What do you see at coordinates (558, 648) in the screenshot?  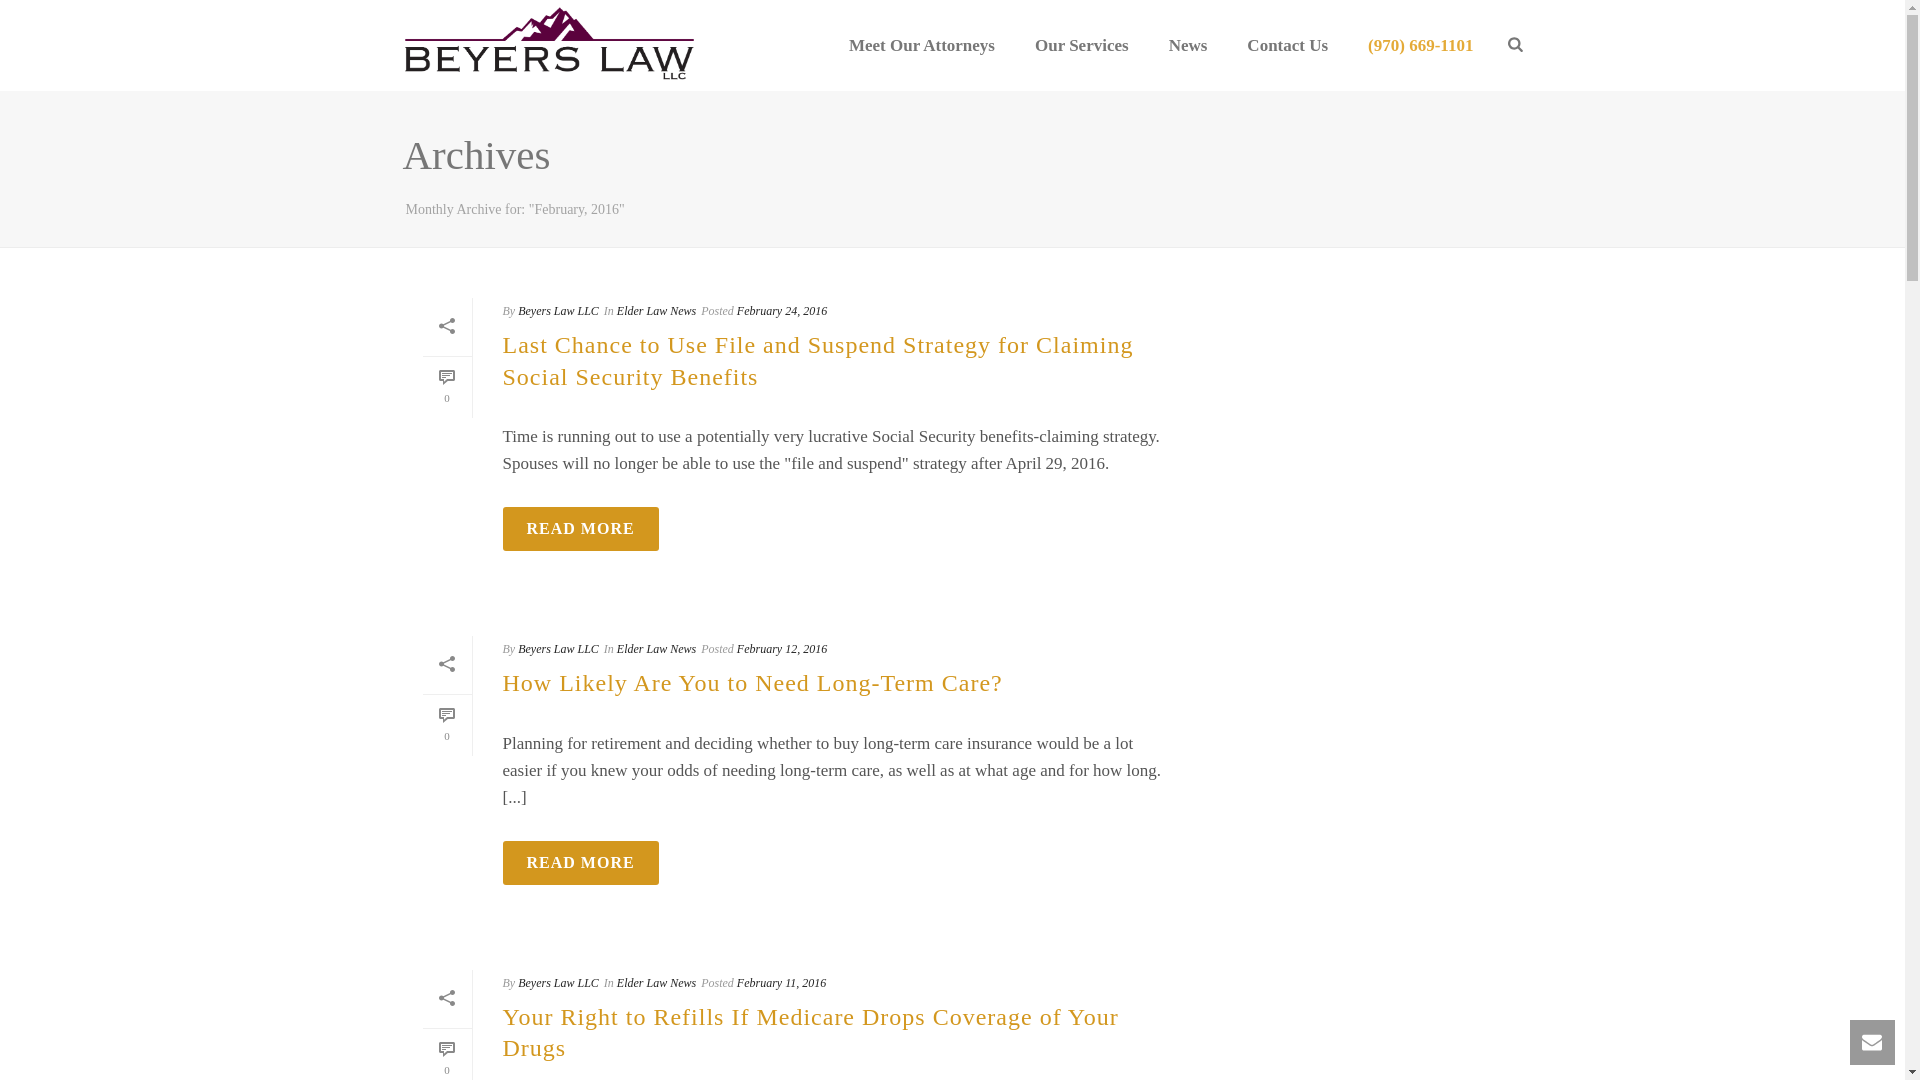 I see `Posts by Beyers Law LLC` at bounding box center [558, 648].